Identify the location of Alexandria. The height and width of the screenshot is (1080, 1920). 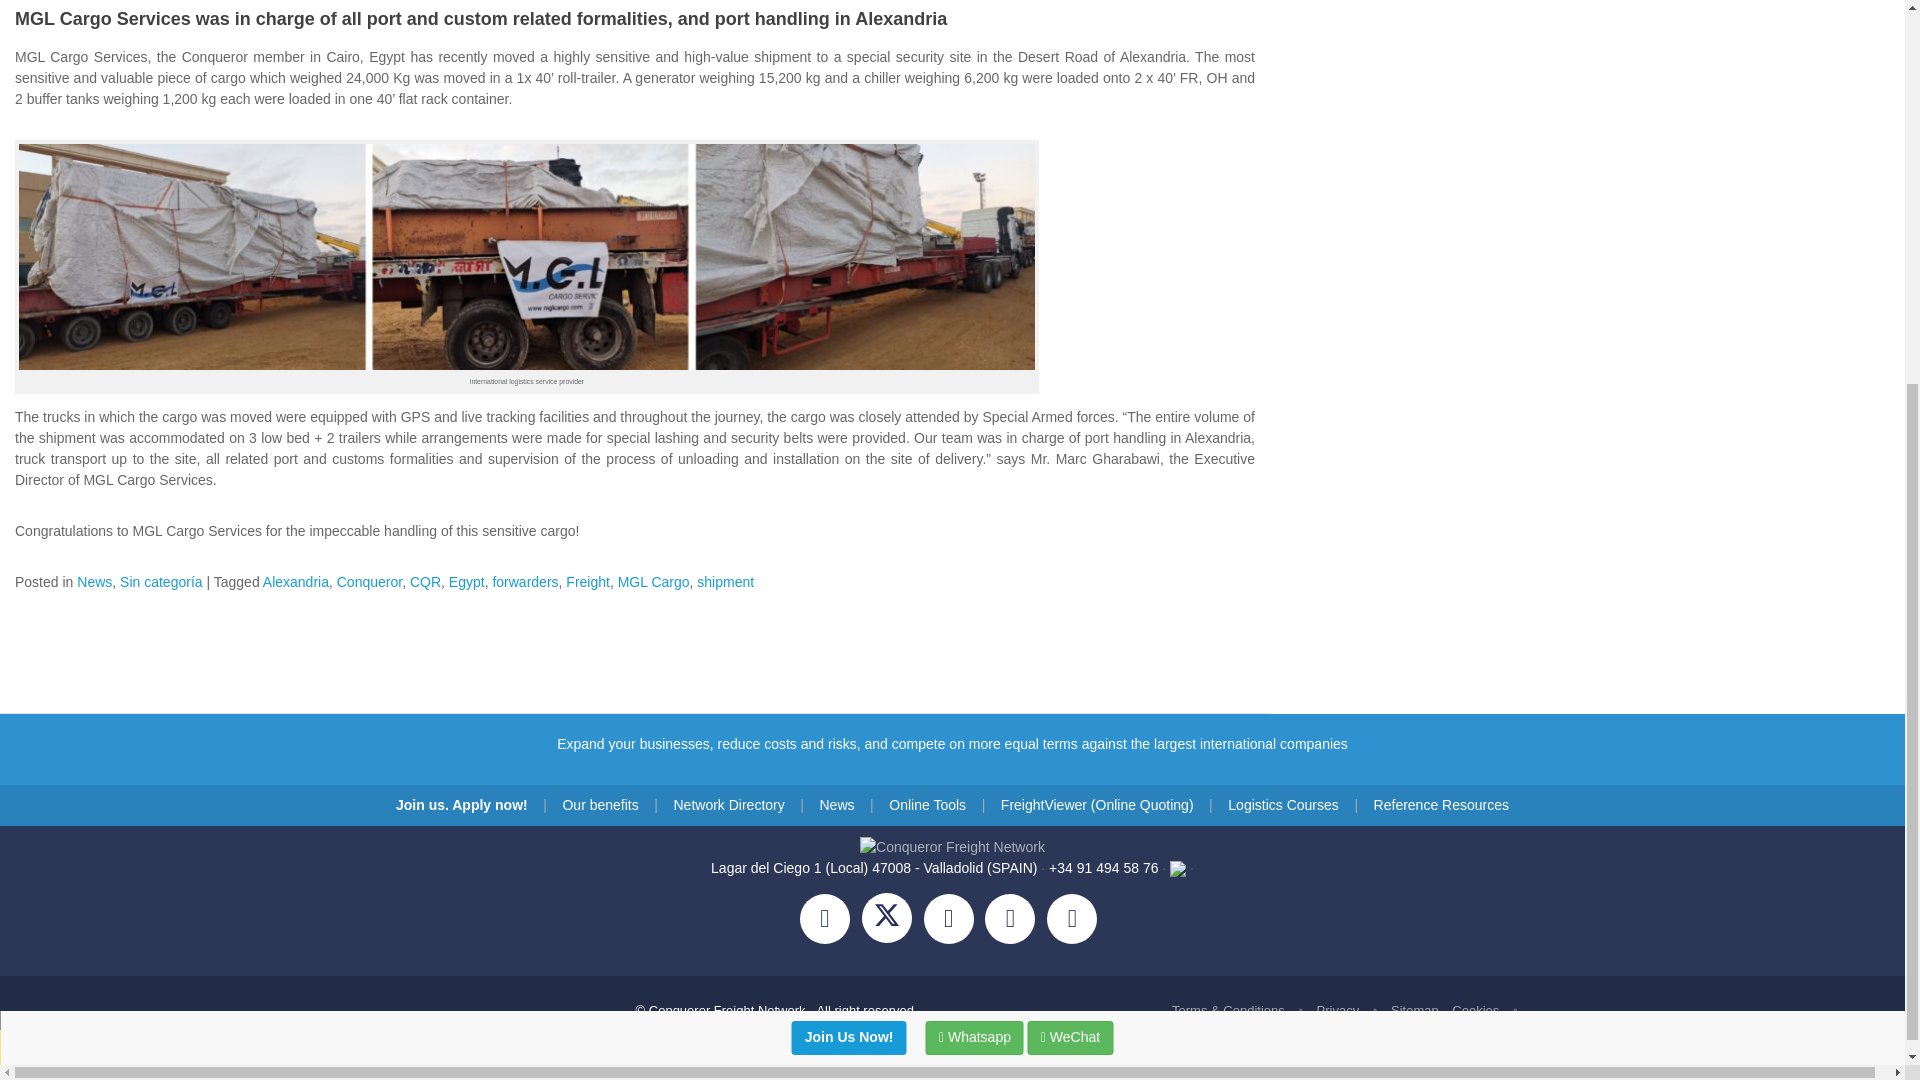
(296, 581).